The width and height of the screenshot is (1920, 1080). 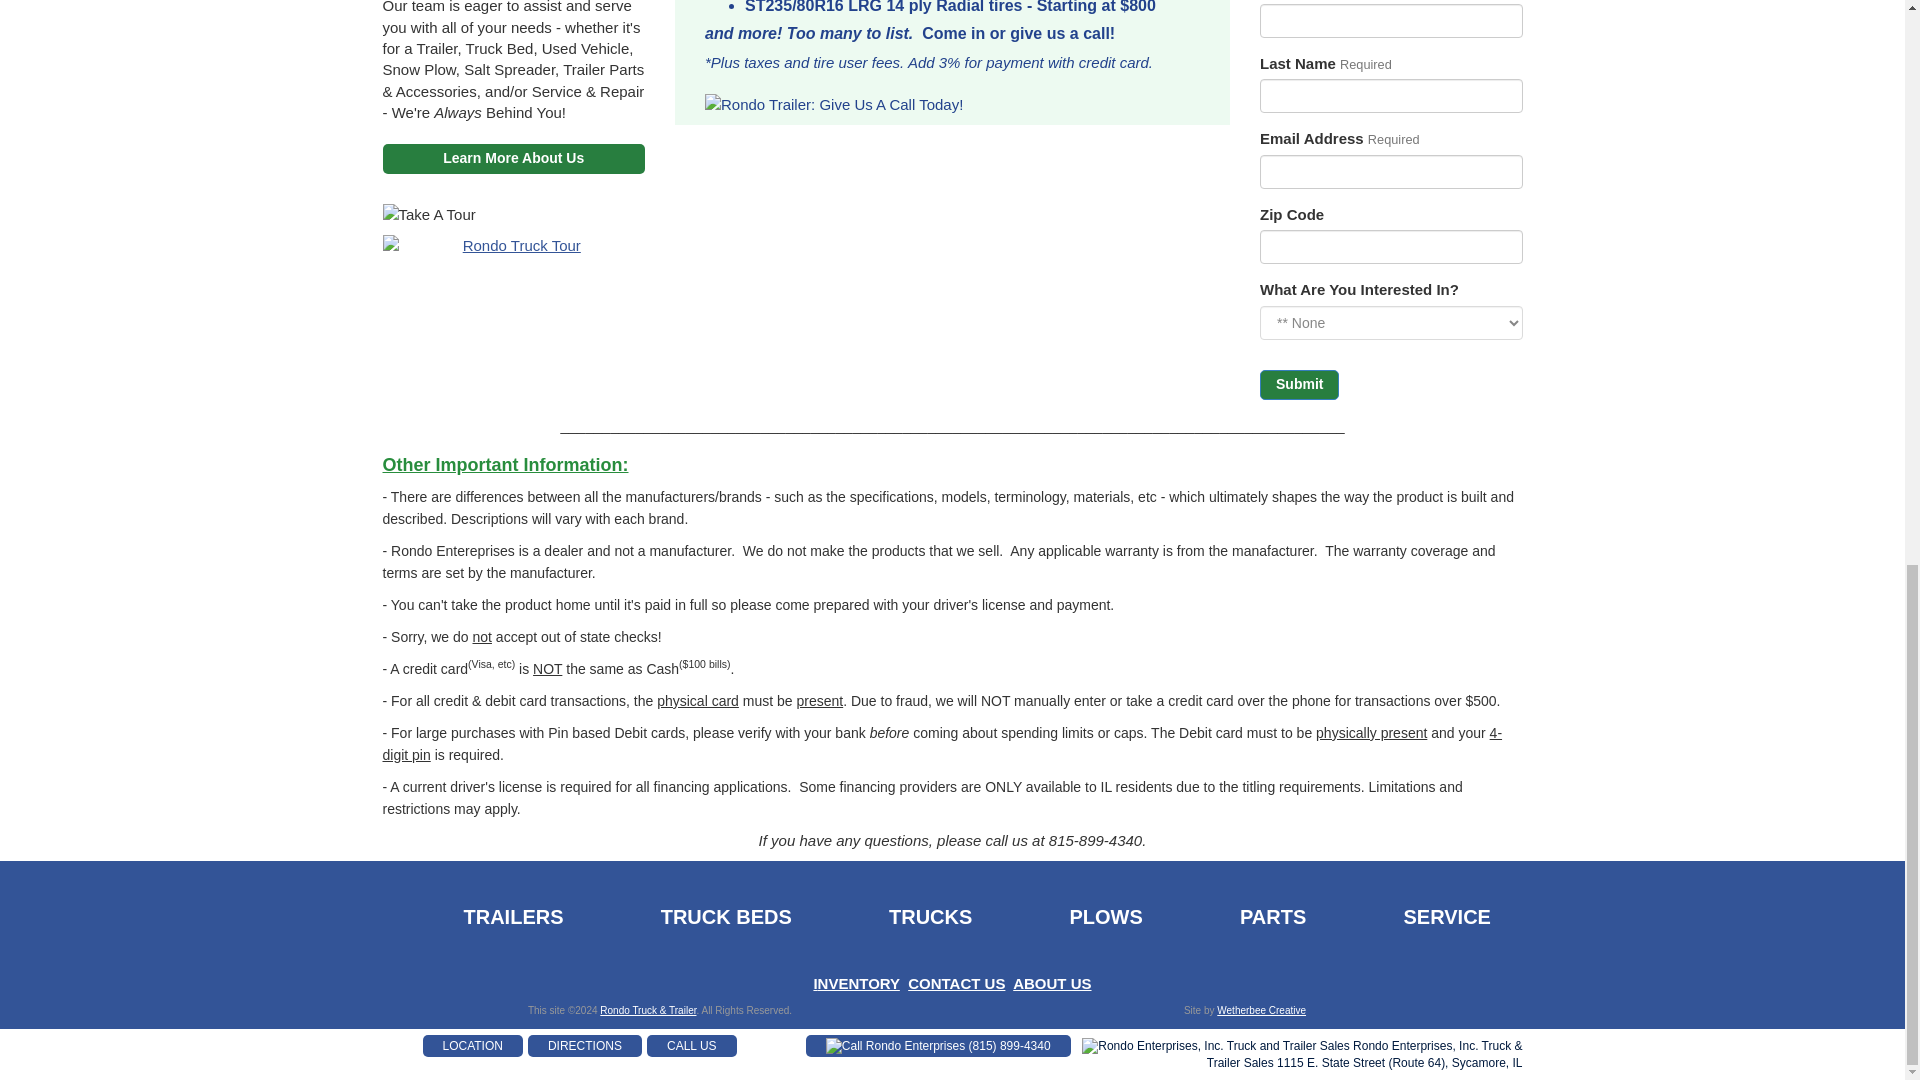 I want to click on Open Rondo Trailer Video, so click(x=514, y=245).